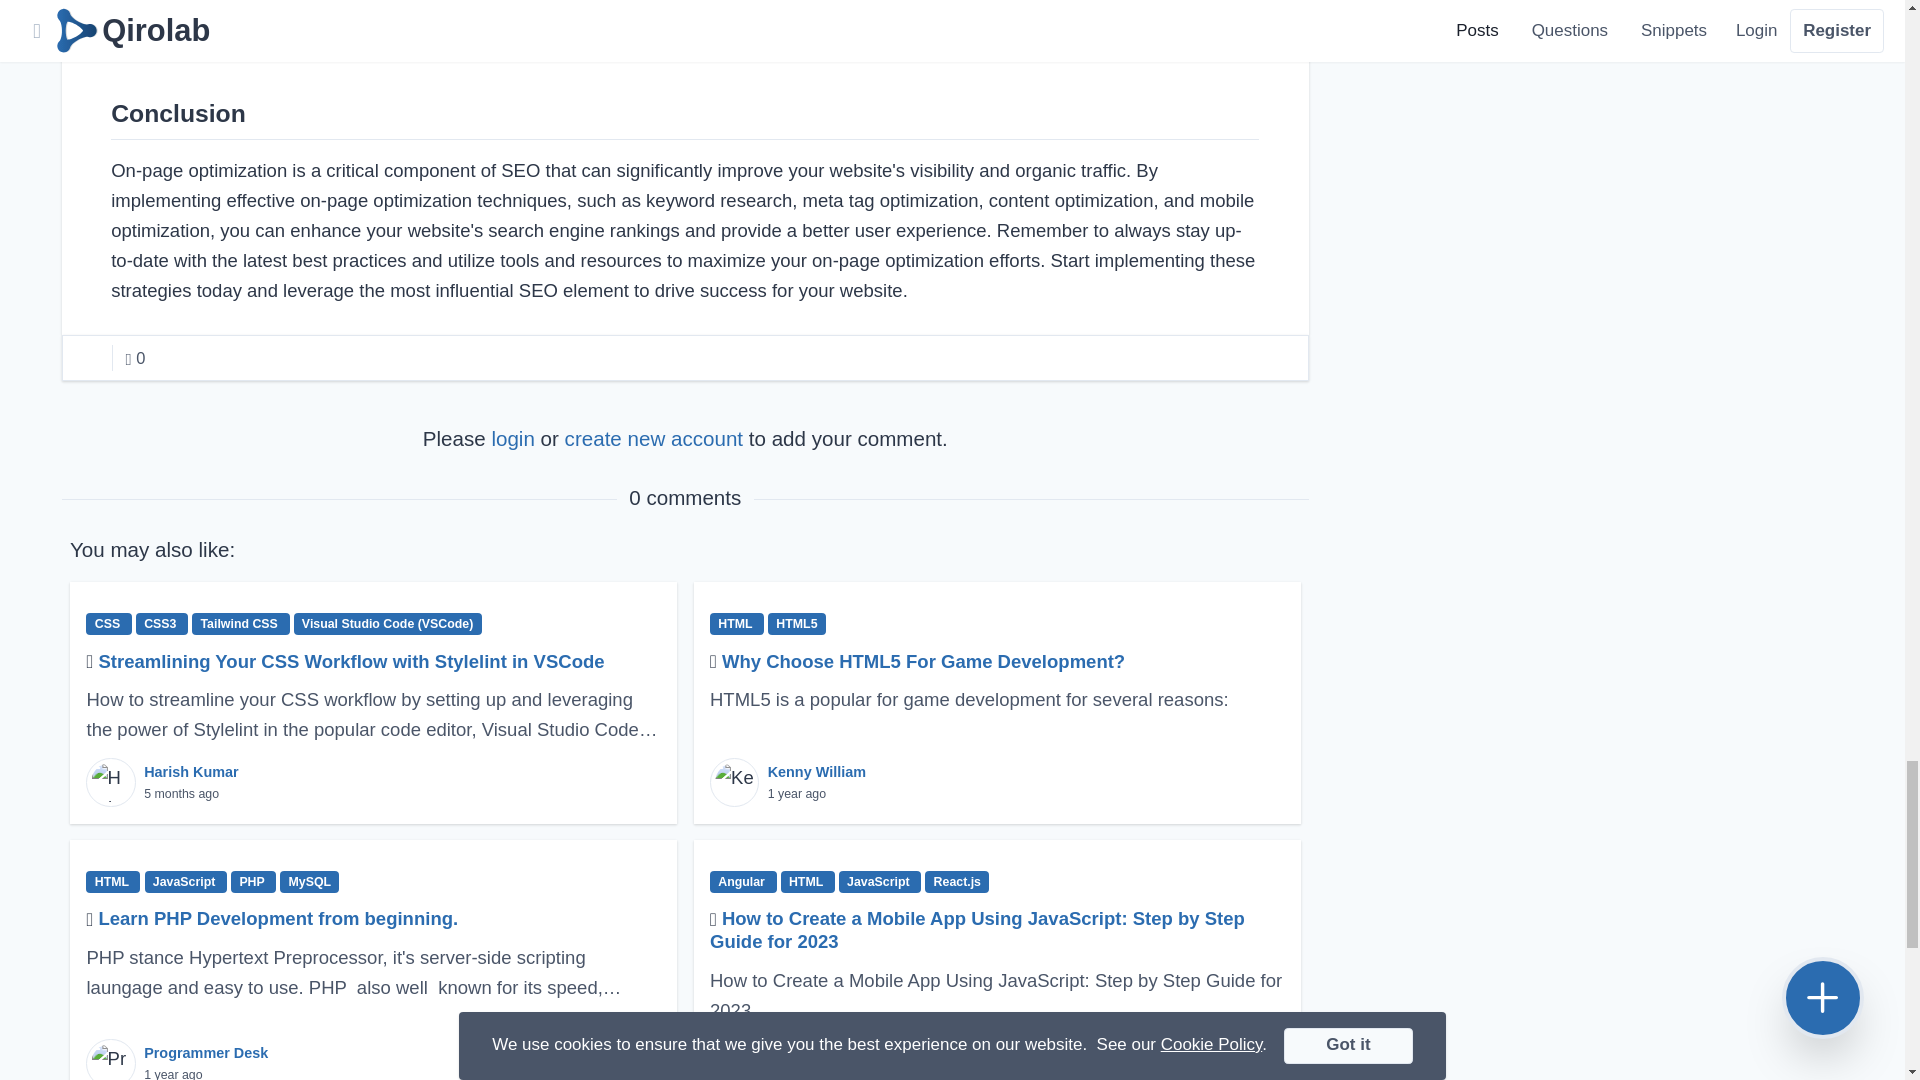 This screenshot has height=1080, width=1920. Describe the element at coordinates (808, 882) in the screenshot. I see `HTML` at that location.